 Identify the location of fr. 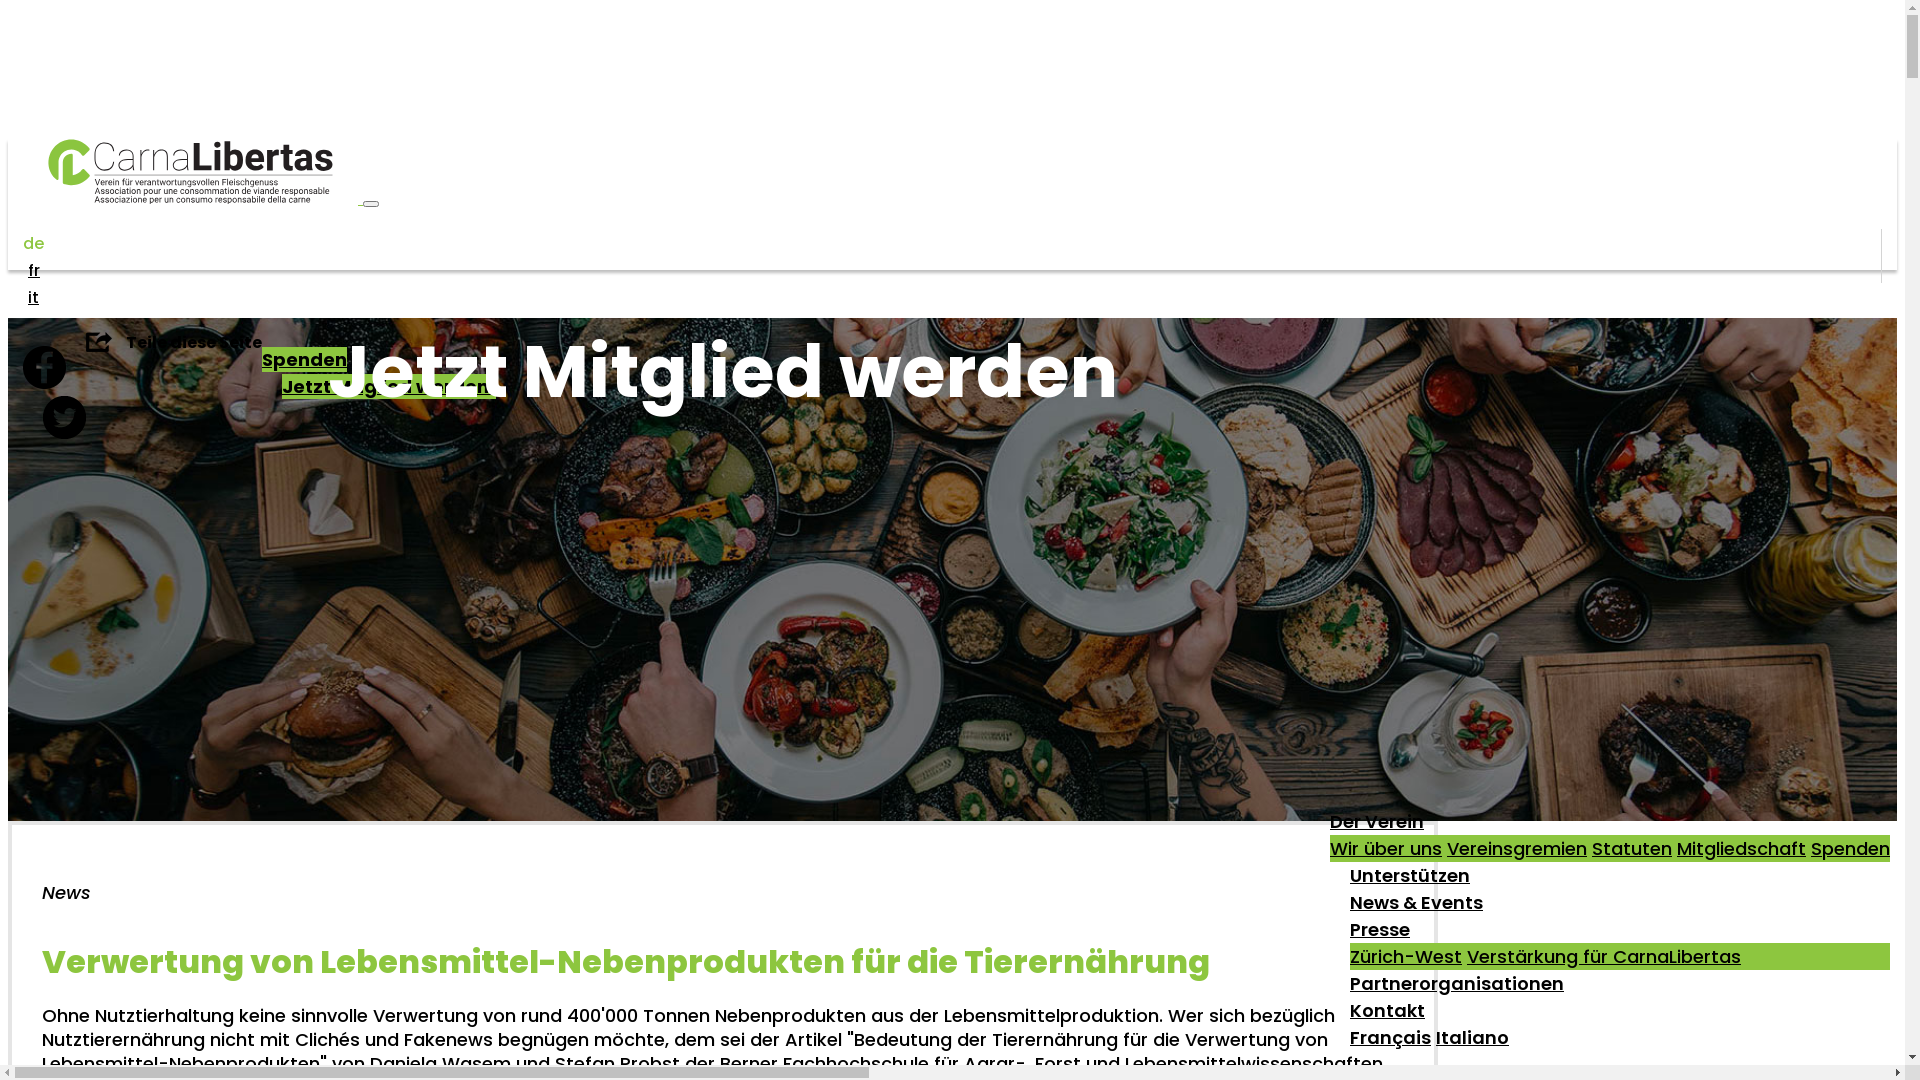
(34, 270).